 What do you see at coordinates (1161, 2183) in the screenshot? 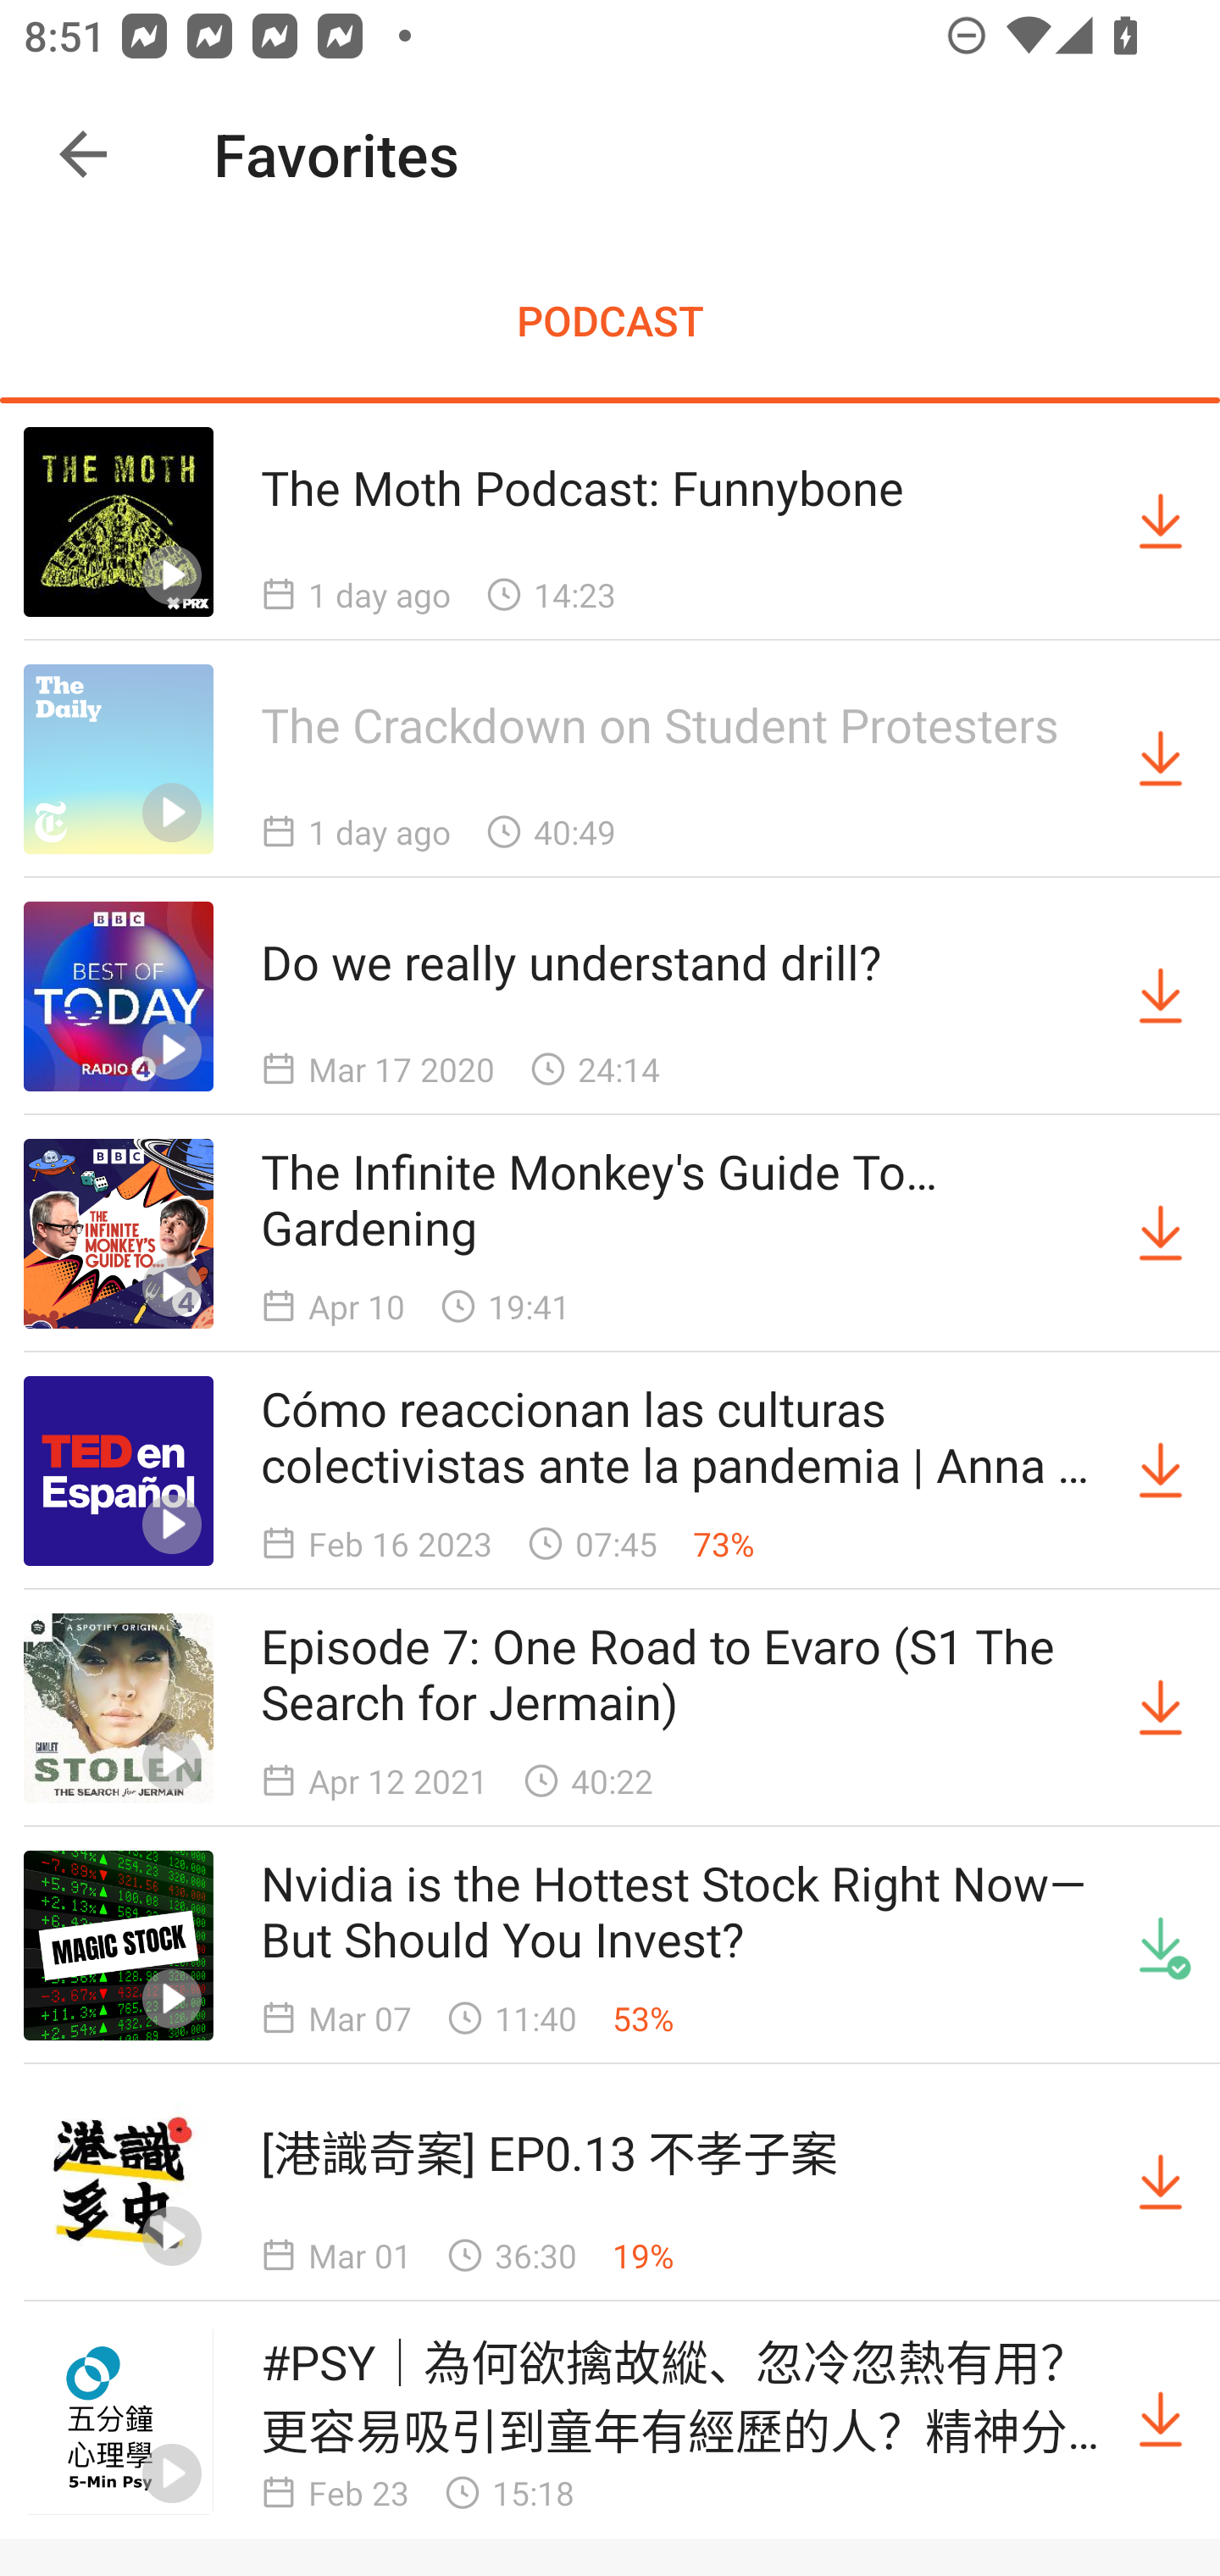
I see `Download` at bounding box center [1161, 2183].